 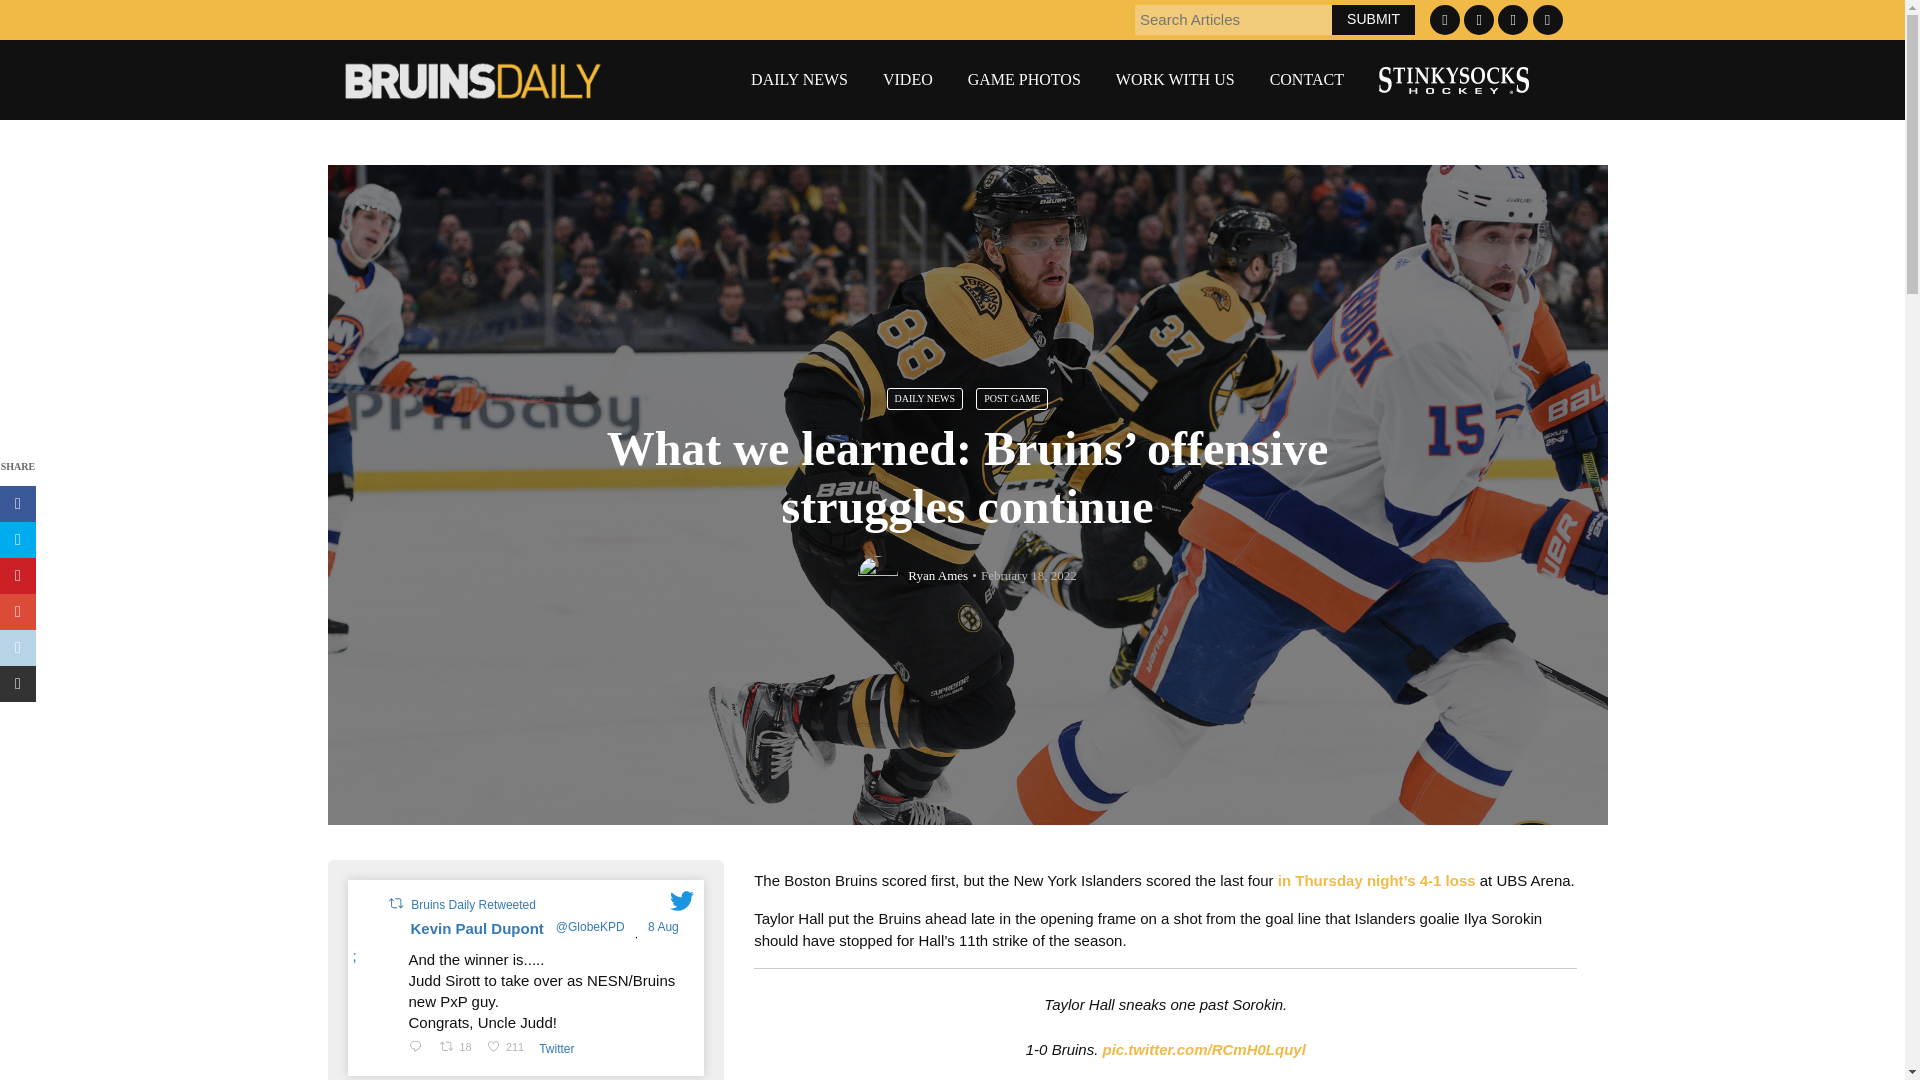 What do you see at coordinates (799, 80) in the screenshot?
I see `DAILY NEWS` at bounding box center [799, 80].